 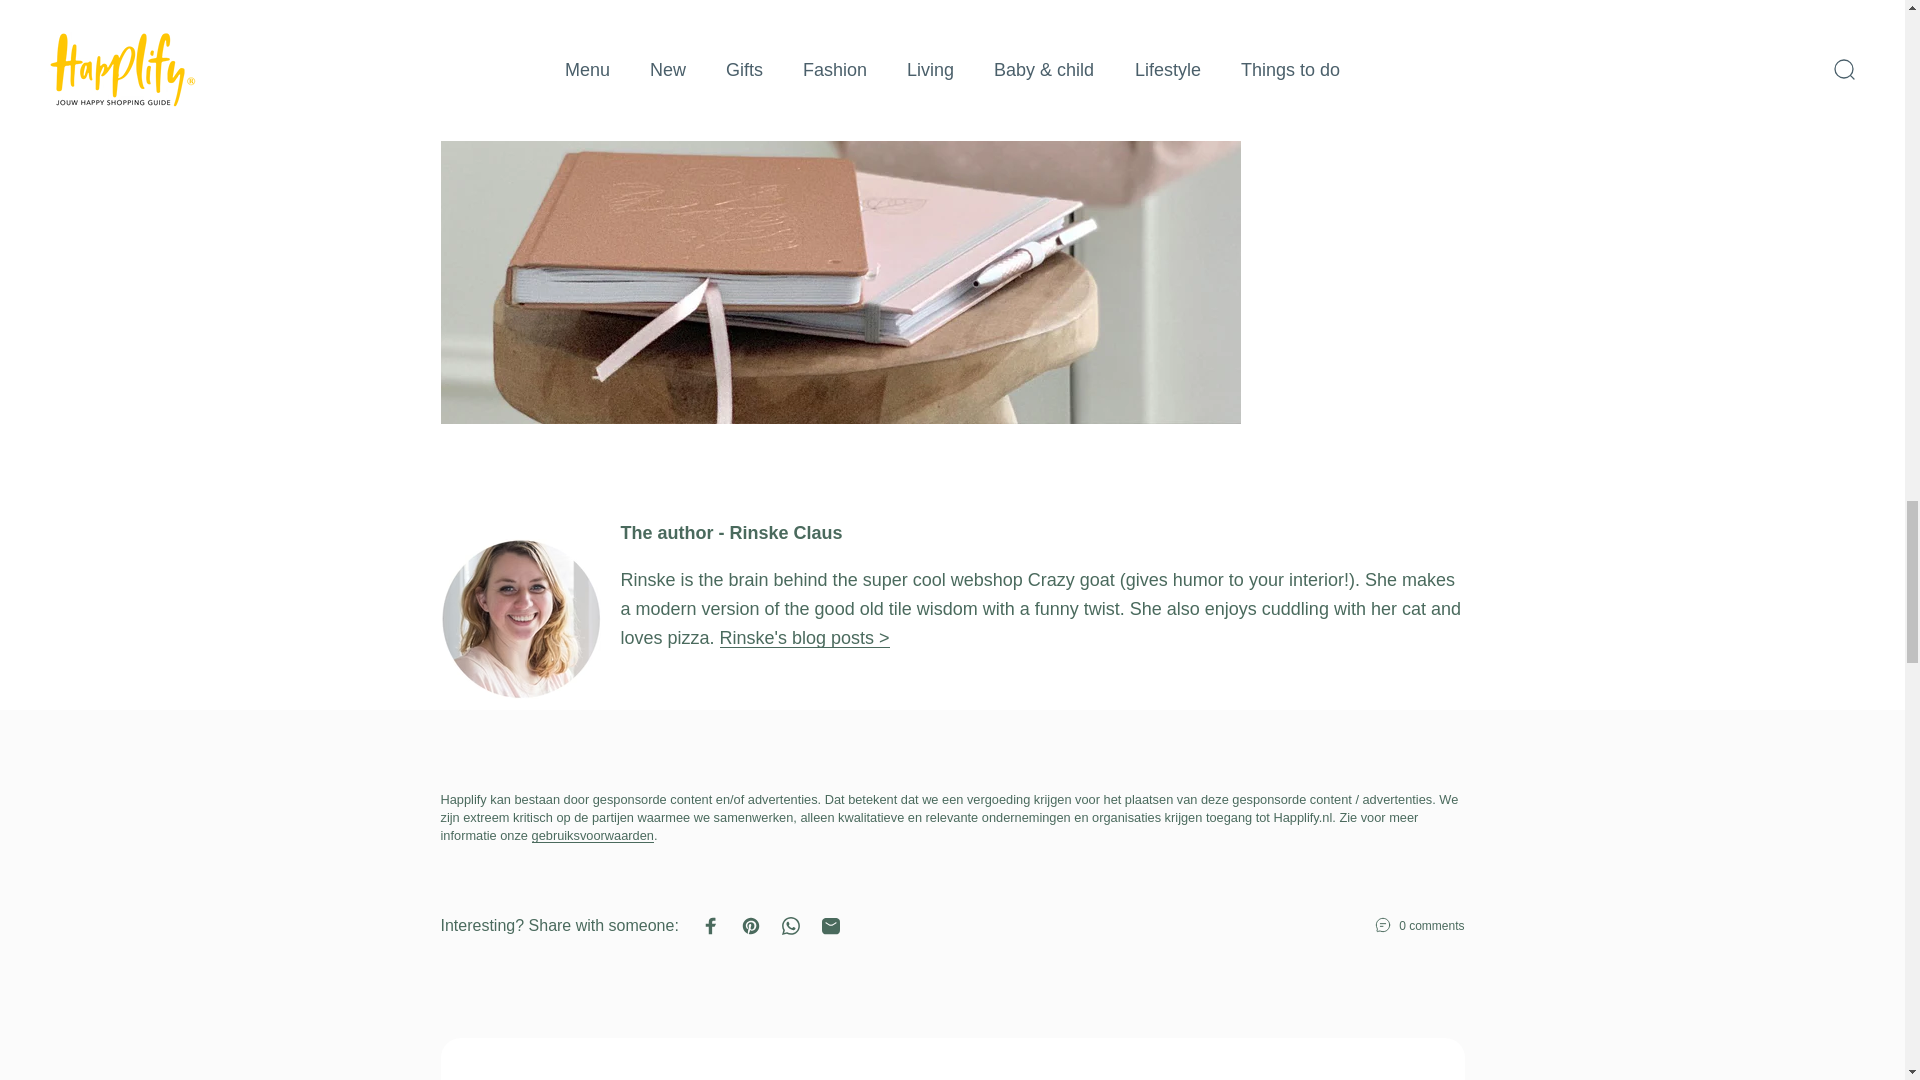 What do you see at coordinates (711, 926) in the screenshot?
I see `Share on Facebook` at bounding box center [711, 926].